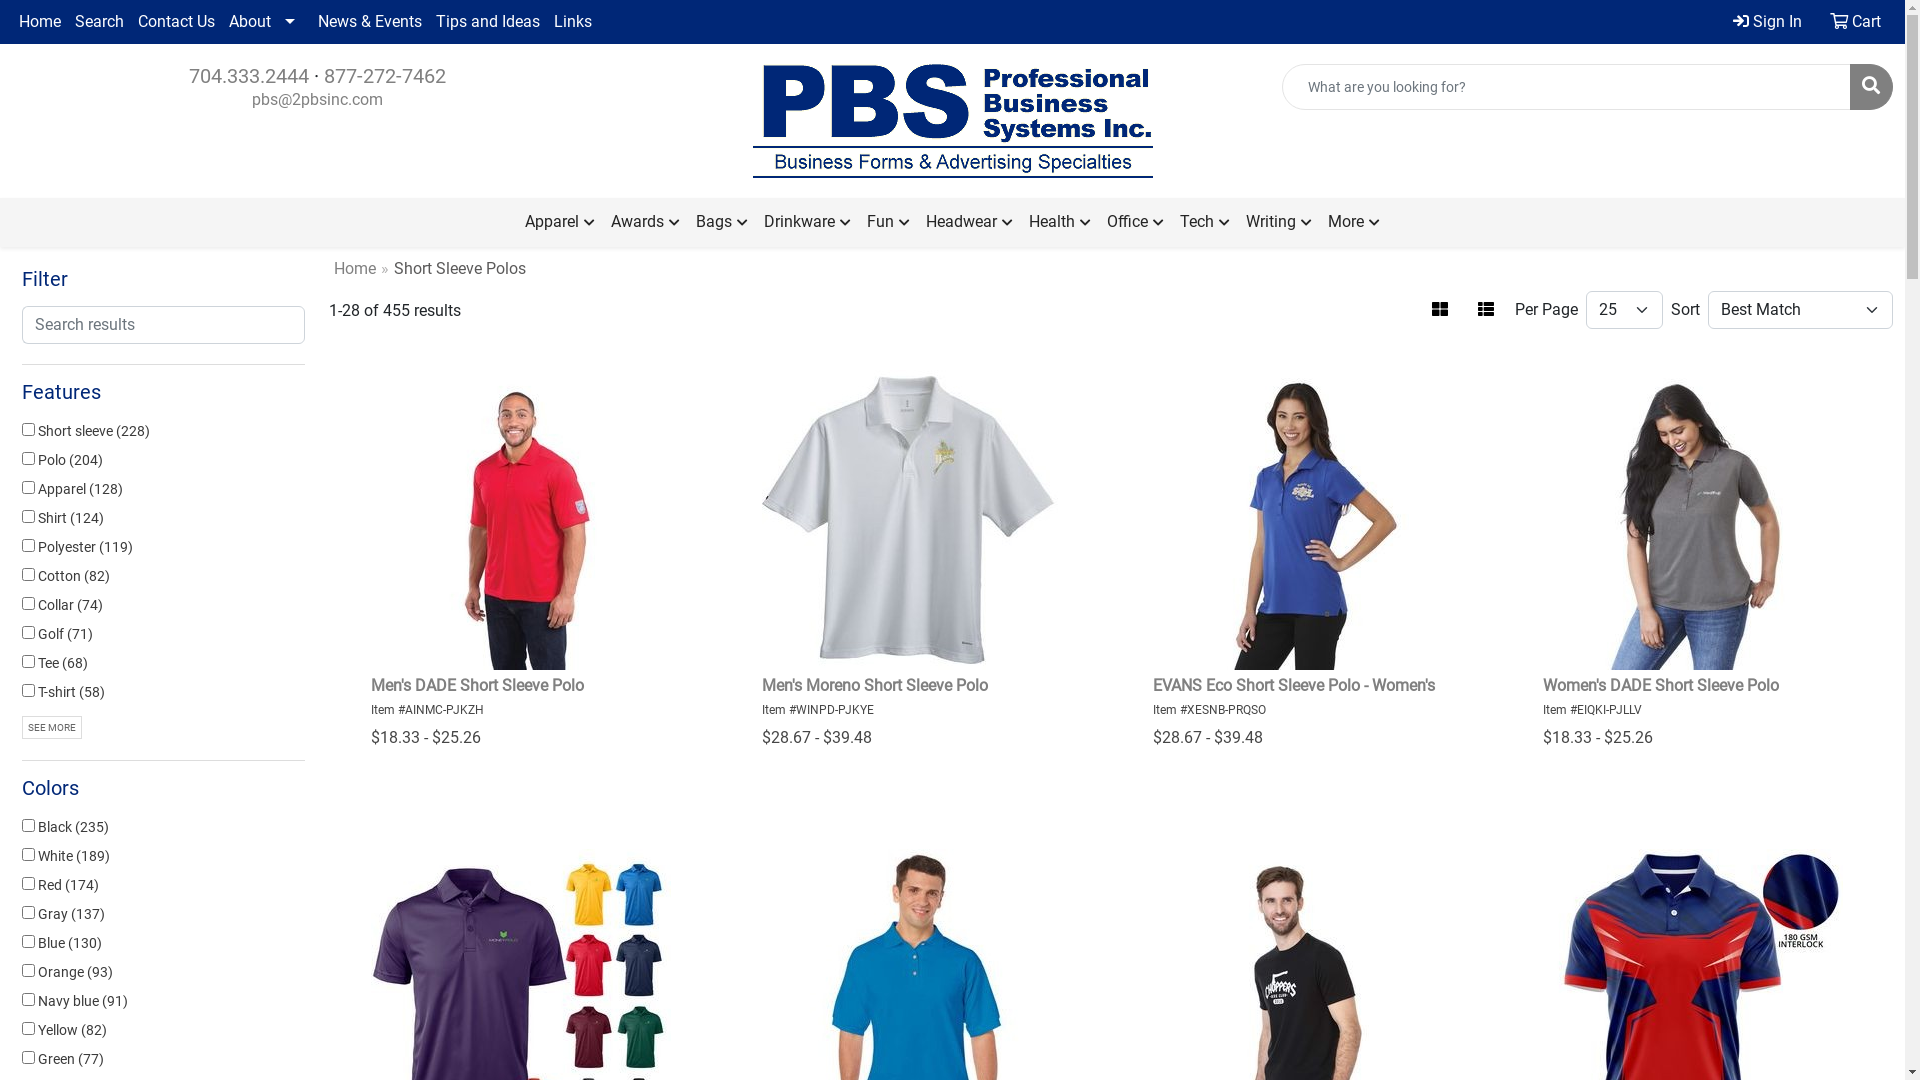 Image resolution: width=1920 pixels, height=1080 pixels. What do you see at coordinates (573, 22) in the screenshot?
I see `Links` at bounding box center [573, 22].